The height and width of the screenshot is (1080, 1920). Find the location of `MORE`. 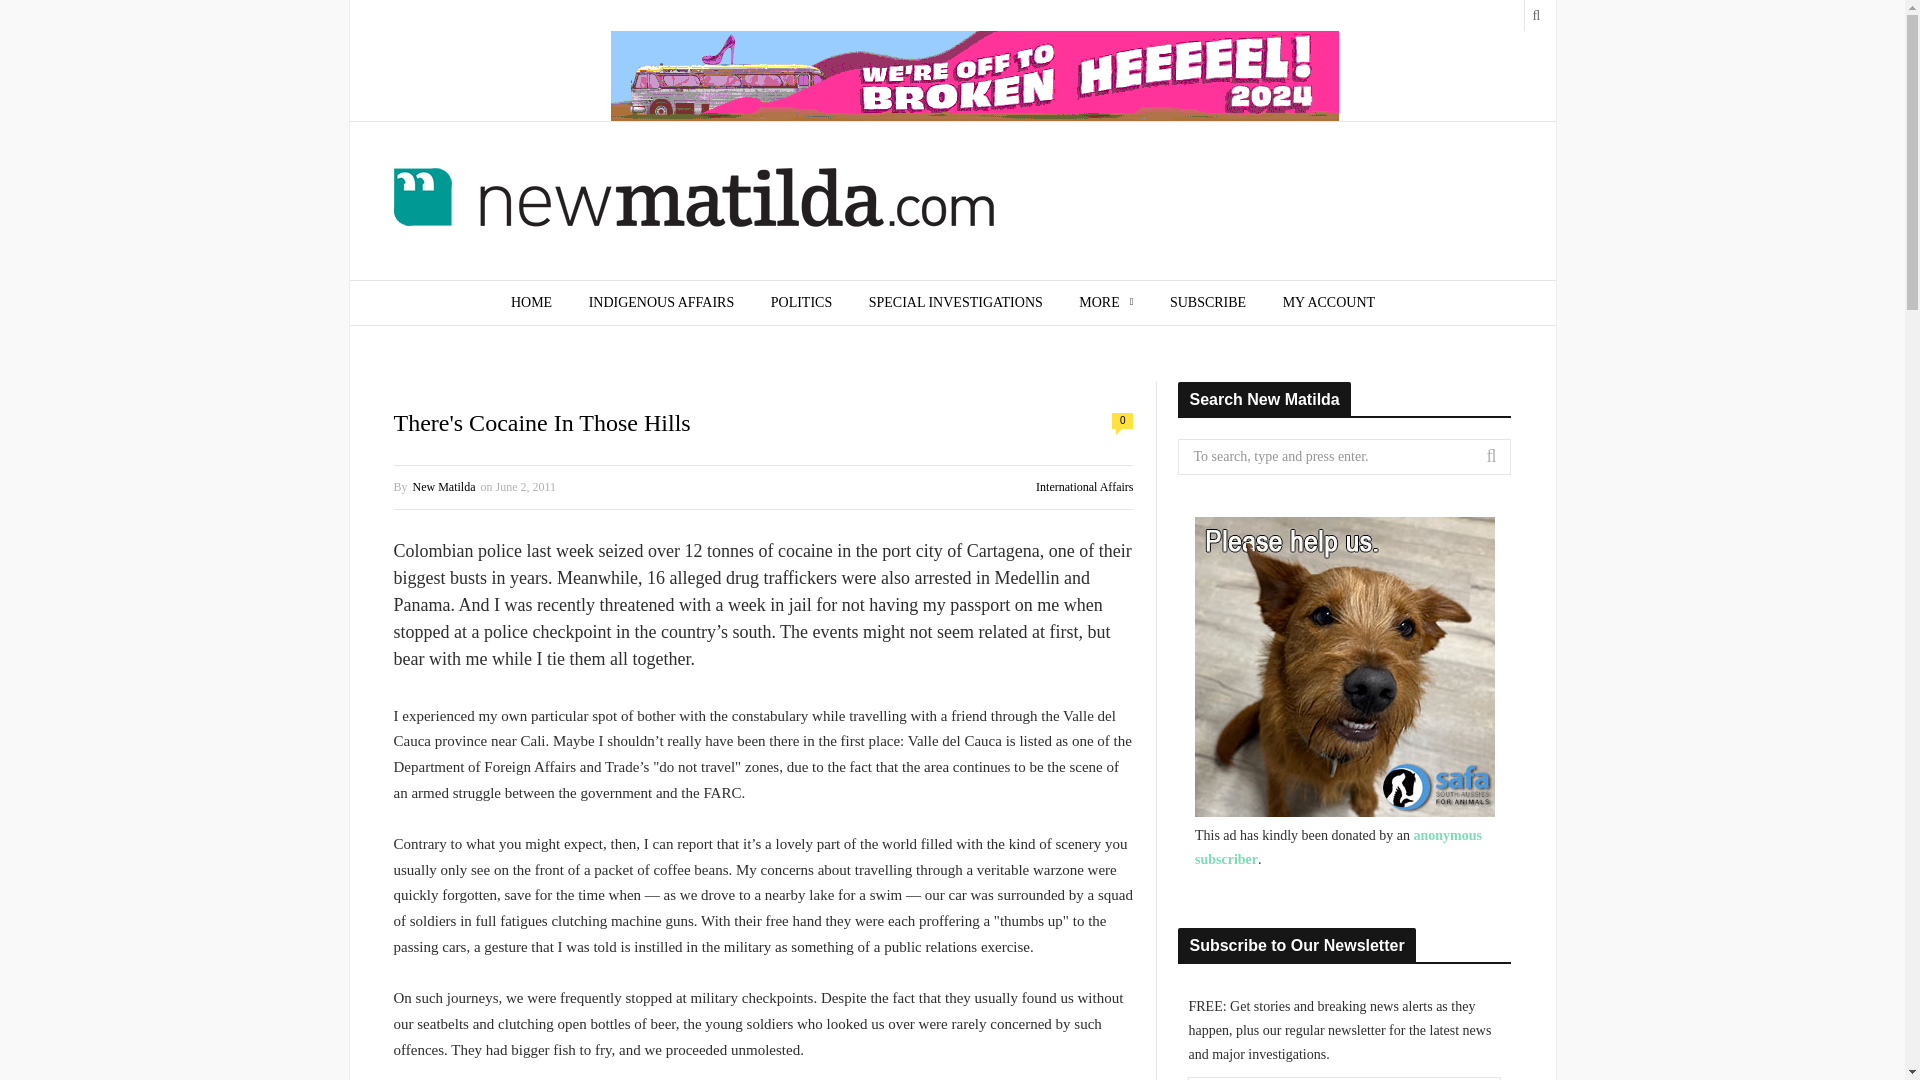

MORE is located at coordinates (1106, 302).